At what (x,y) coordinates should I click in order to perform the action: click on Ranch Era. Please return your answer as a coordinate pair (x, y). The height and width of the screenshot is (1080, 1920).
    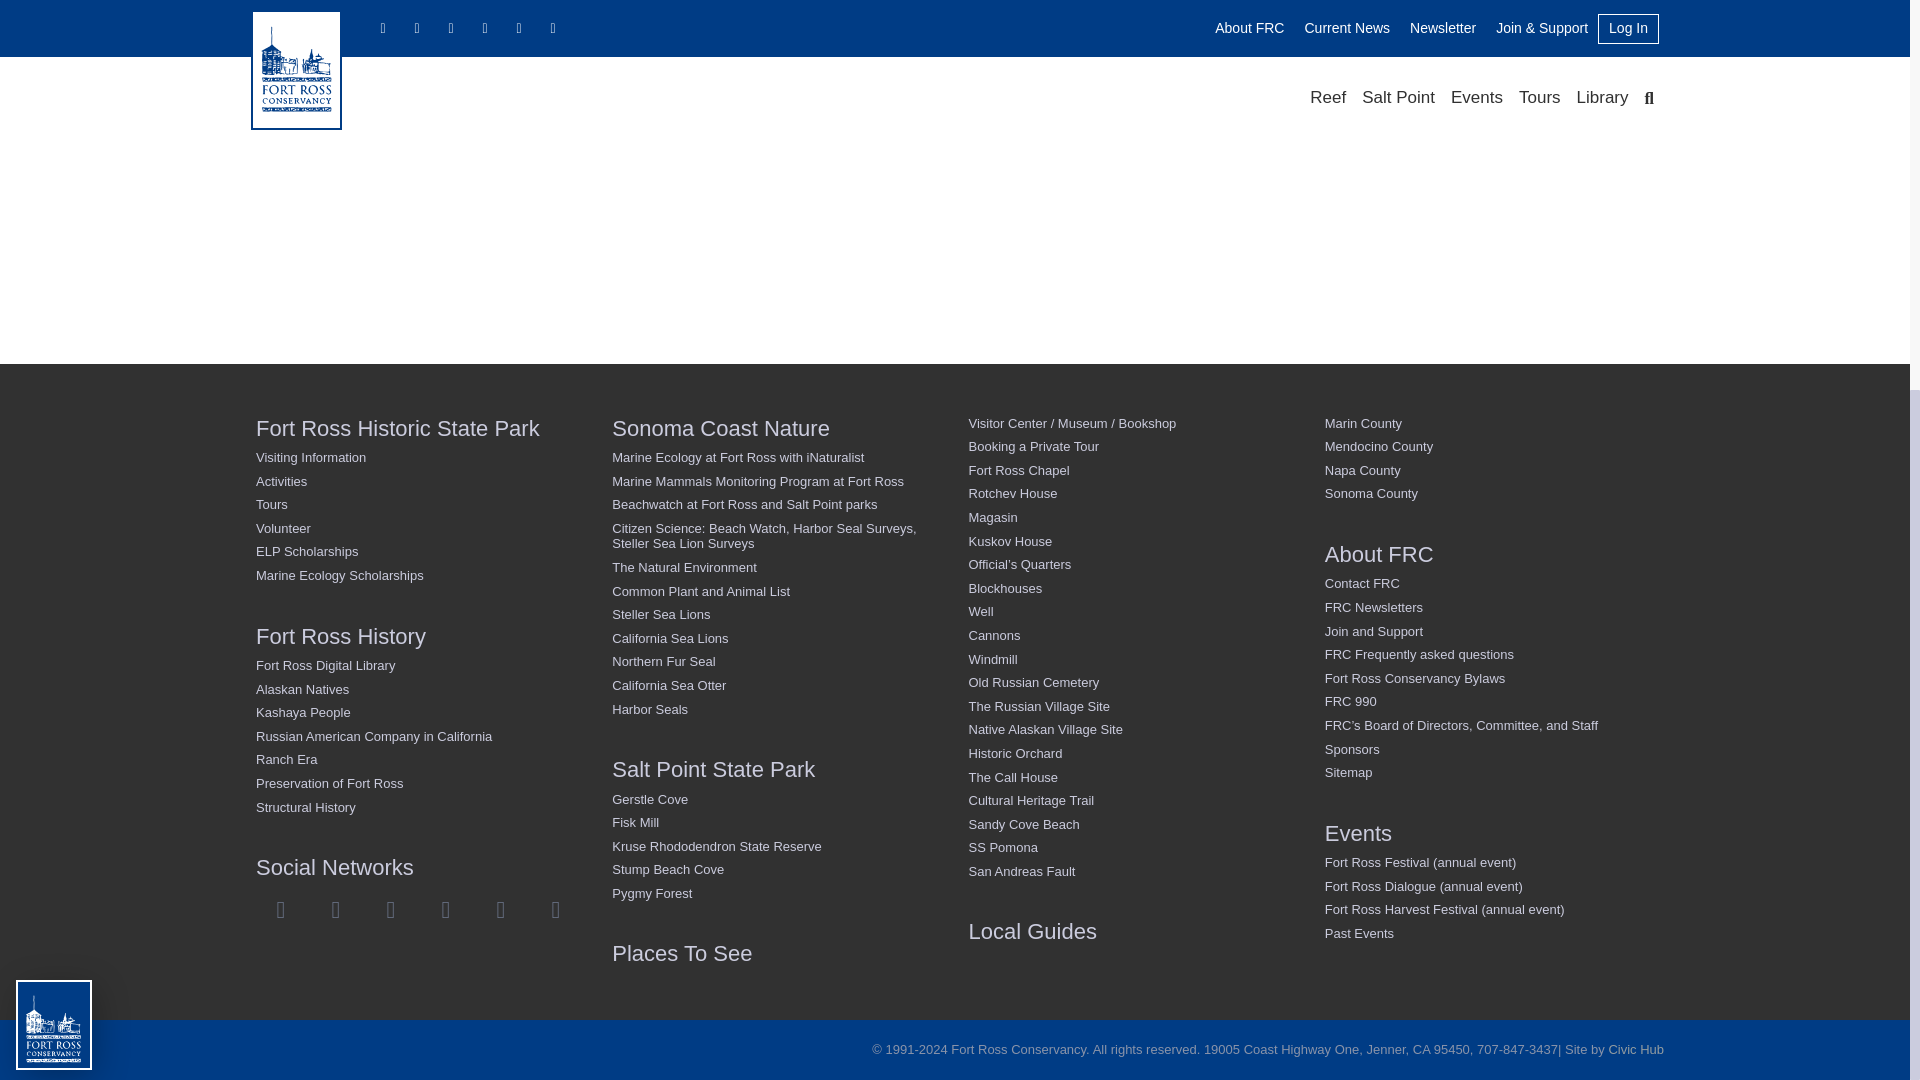
    Looking at the image, I should click on (425, 760).